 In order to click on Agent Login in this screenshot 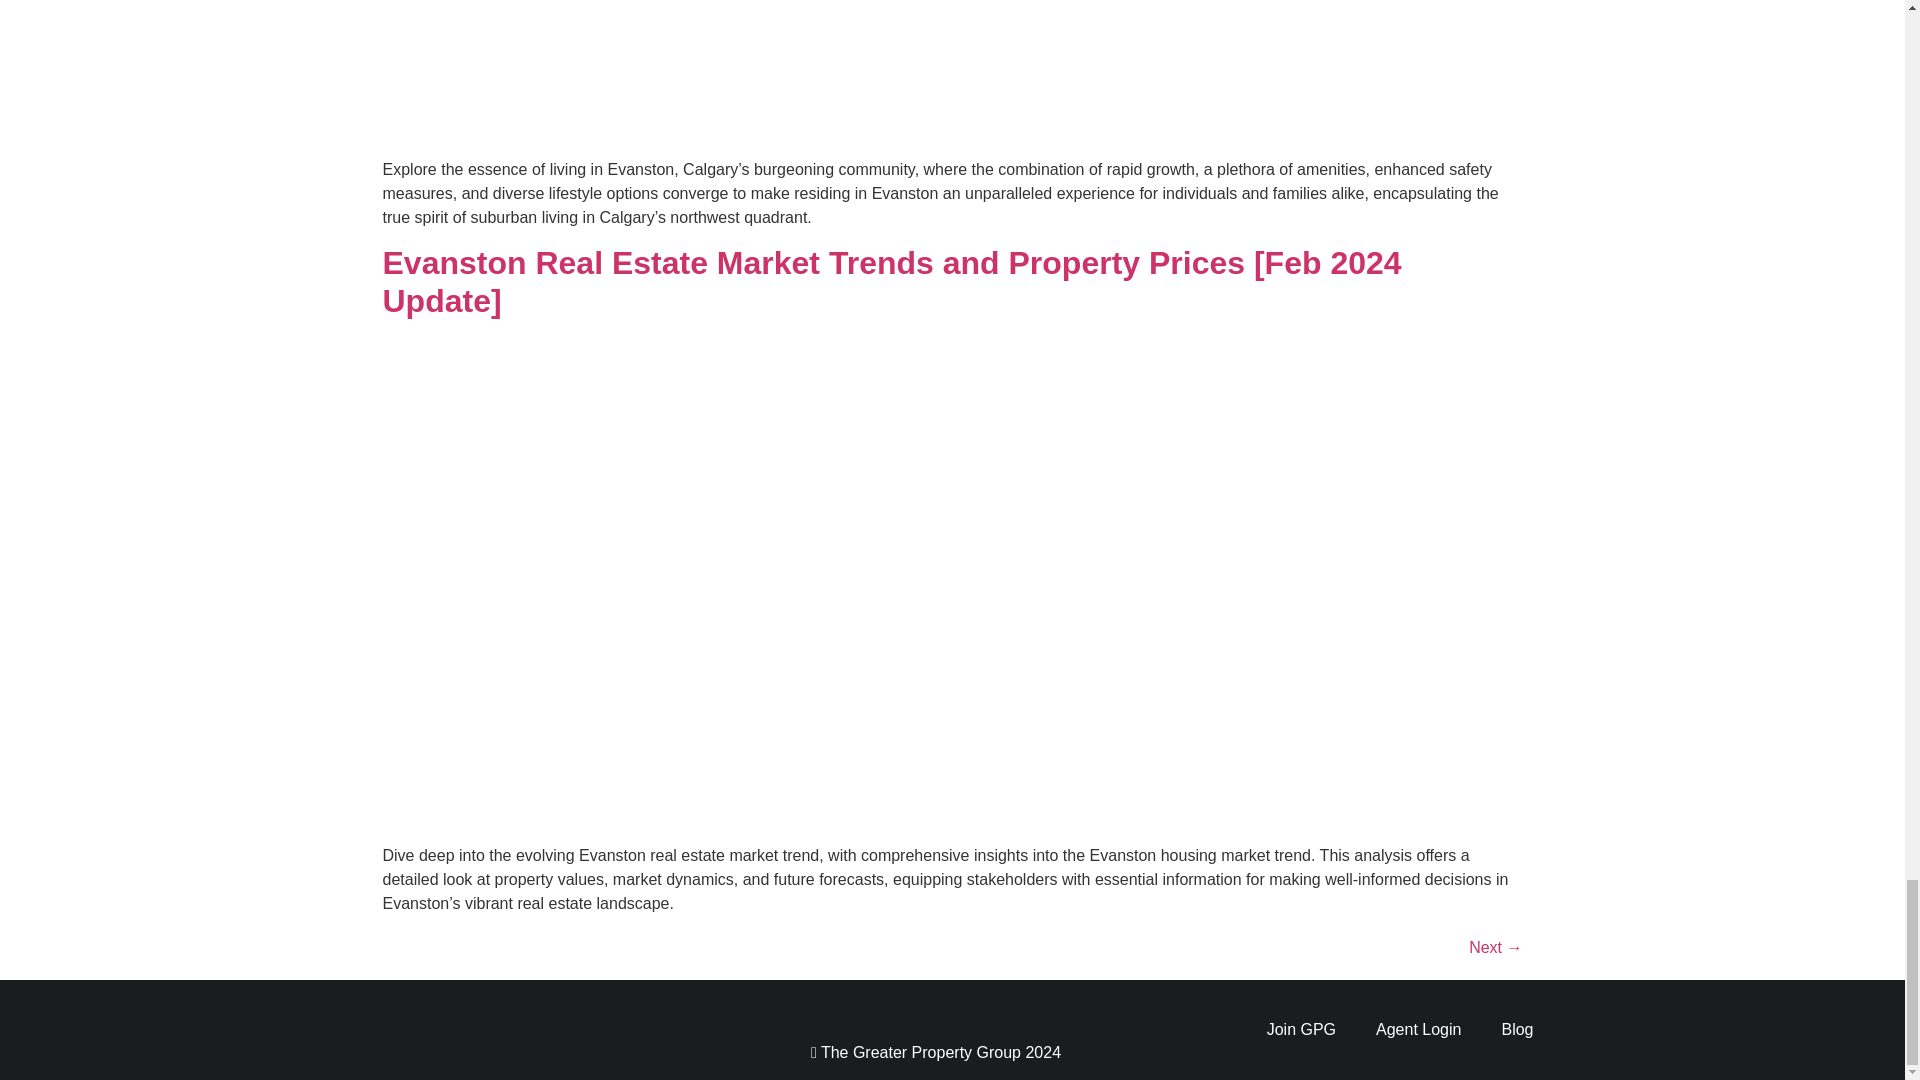, I will do `click(1418, 1030)`.